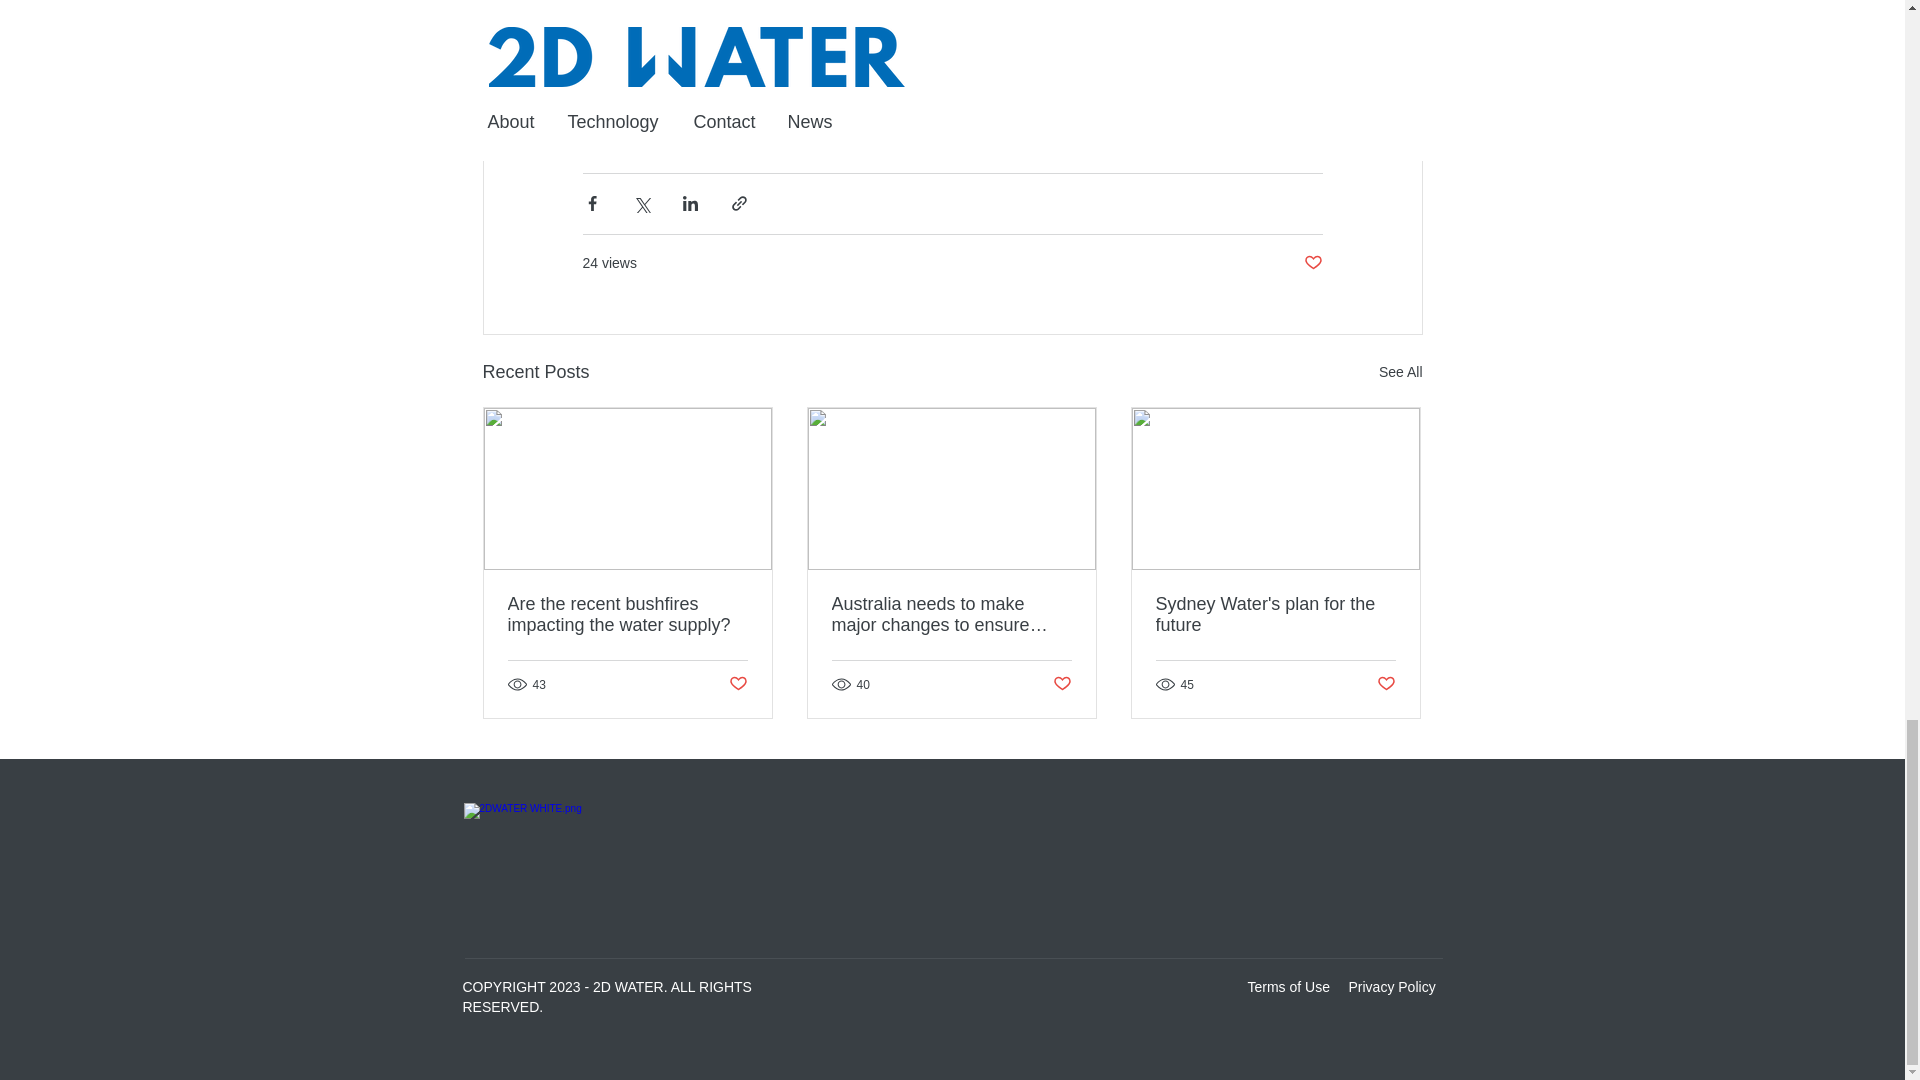  Describe the element at coordinates (1289, 986) in the screenshot. I see `Terms of Use` at that location.